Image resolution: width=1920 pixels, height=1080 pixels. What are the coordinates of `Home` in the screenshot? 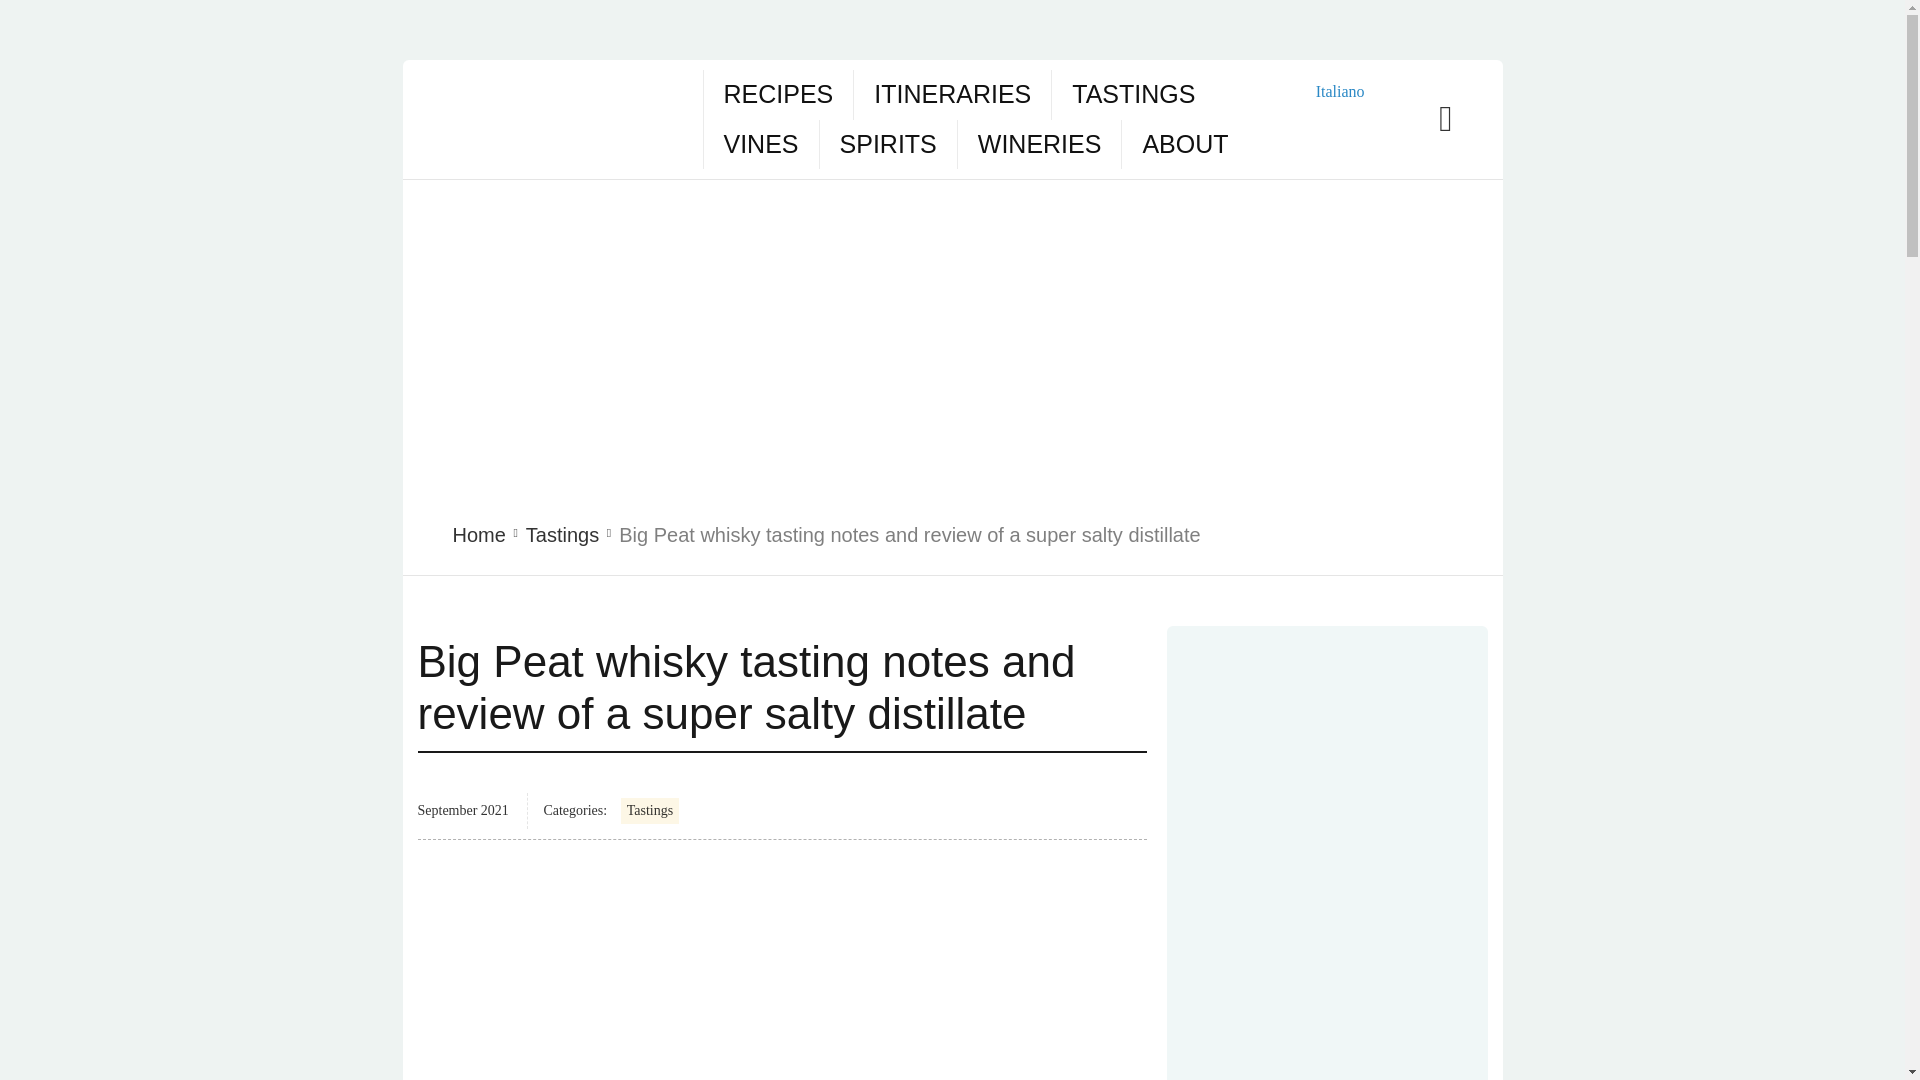 It's located at (478, 534).